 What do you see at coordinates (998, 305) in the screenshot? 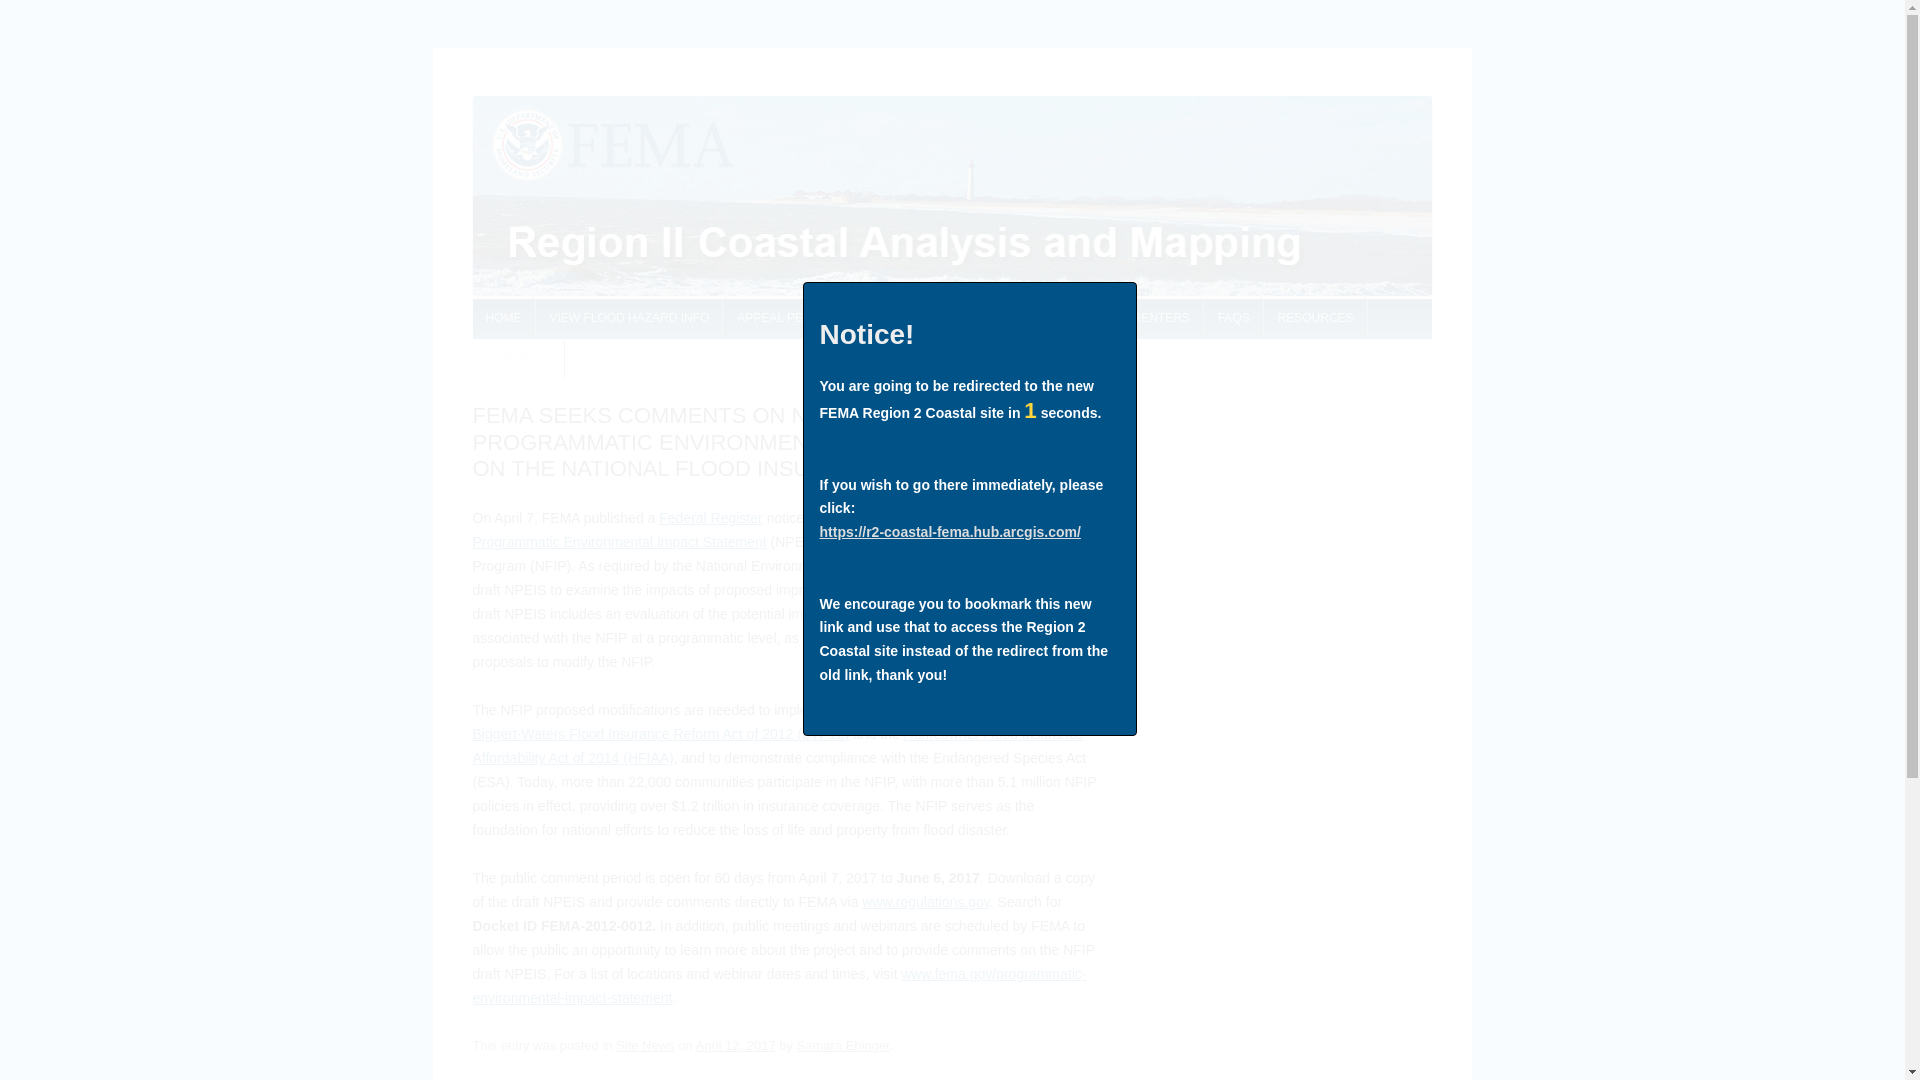
I see `Skip to content` at bounding box center [998, 305].